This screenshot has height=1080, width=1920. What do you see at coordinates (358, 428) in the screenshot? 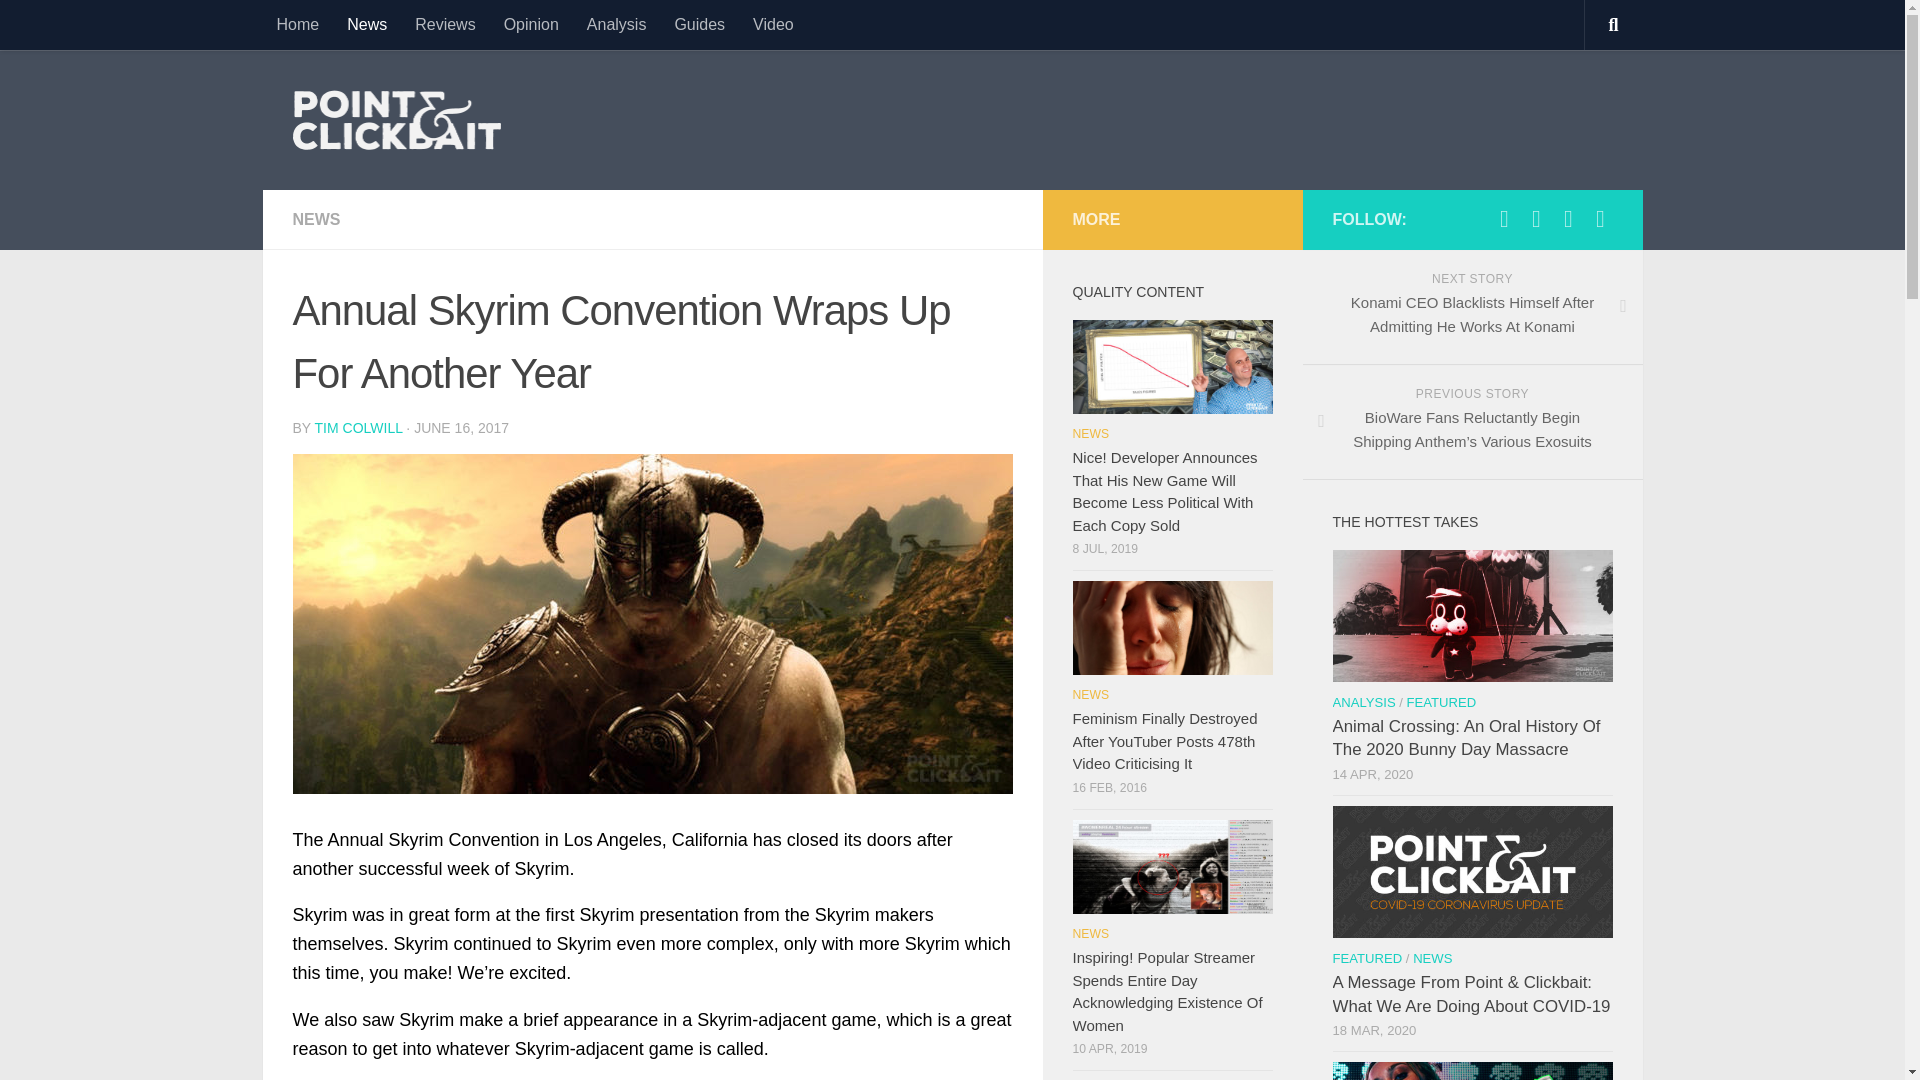
I see `Posts by Tim Colwill` at bounding box center [358, 428].